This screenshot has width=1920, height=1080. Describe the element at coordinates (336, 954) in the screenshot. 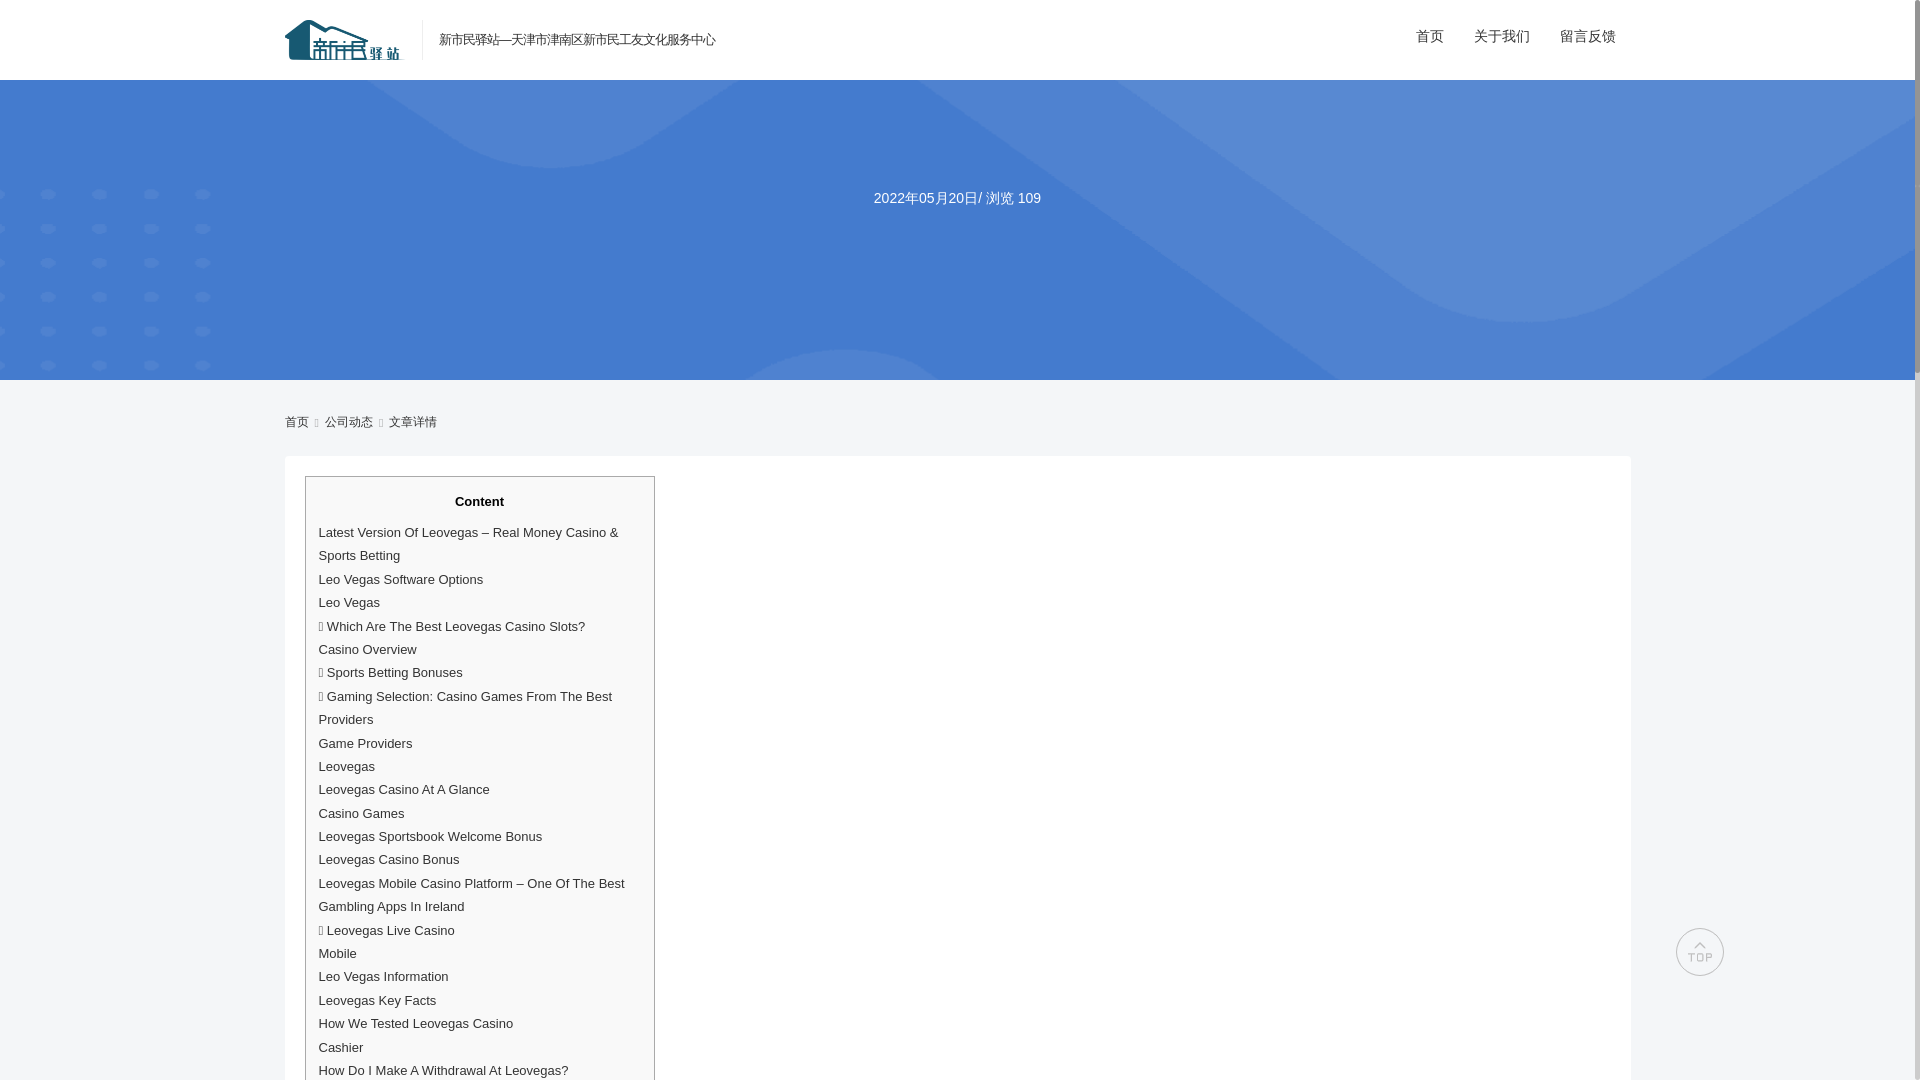

I see `Mobile` at that location.